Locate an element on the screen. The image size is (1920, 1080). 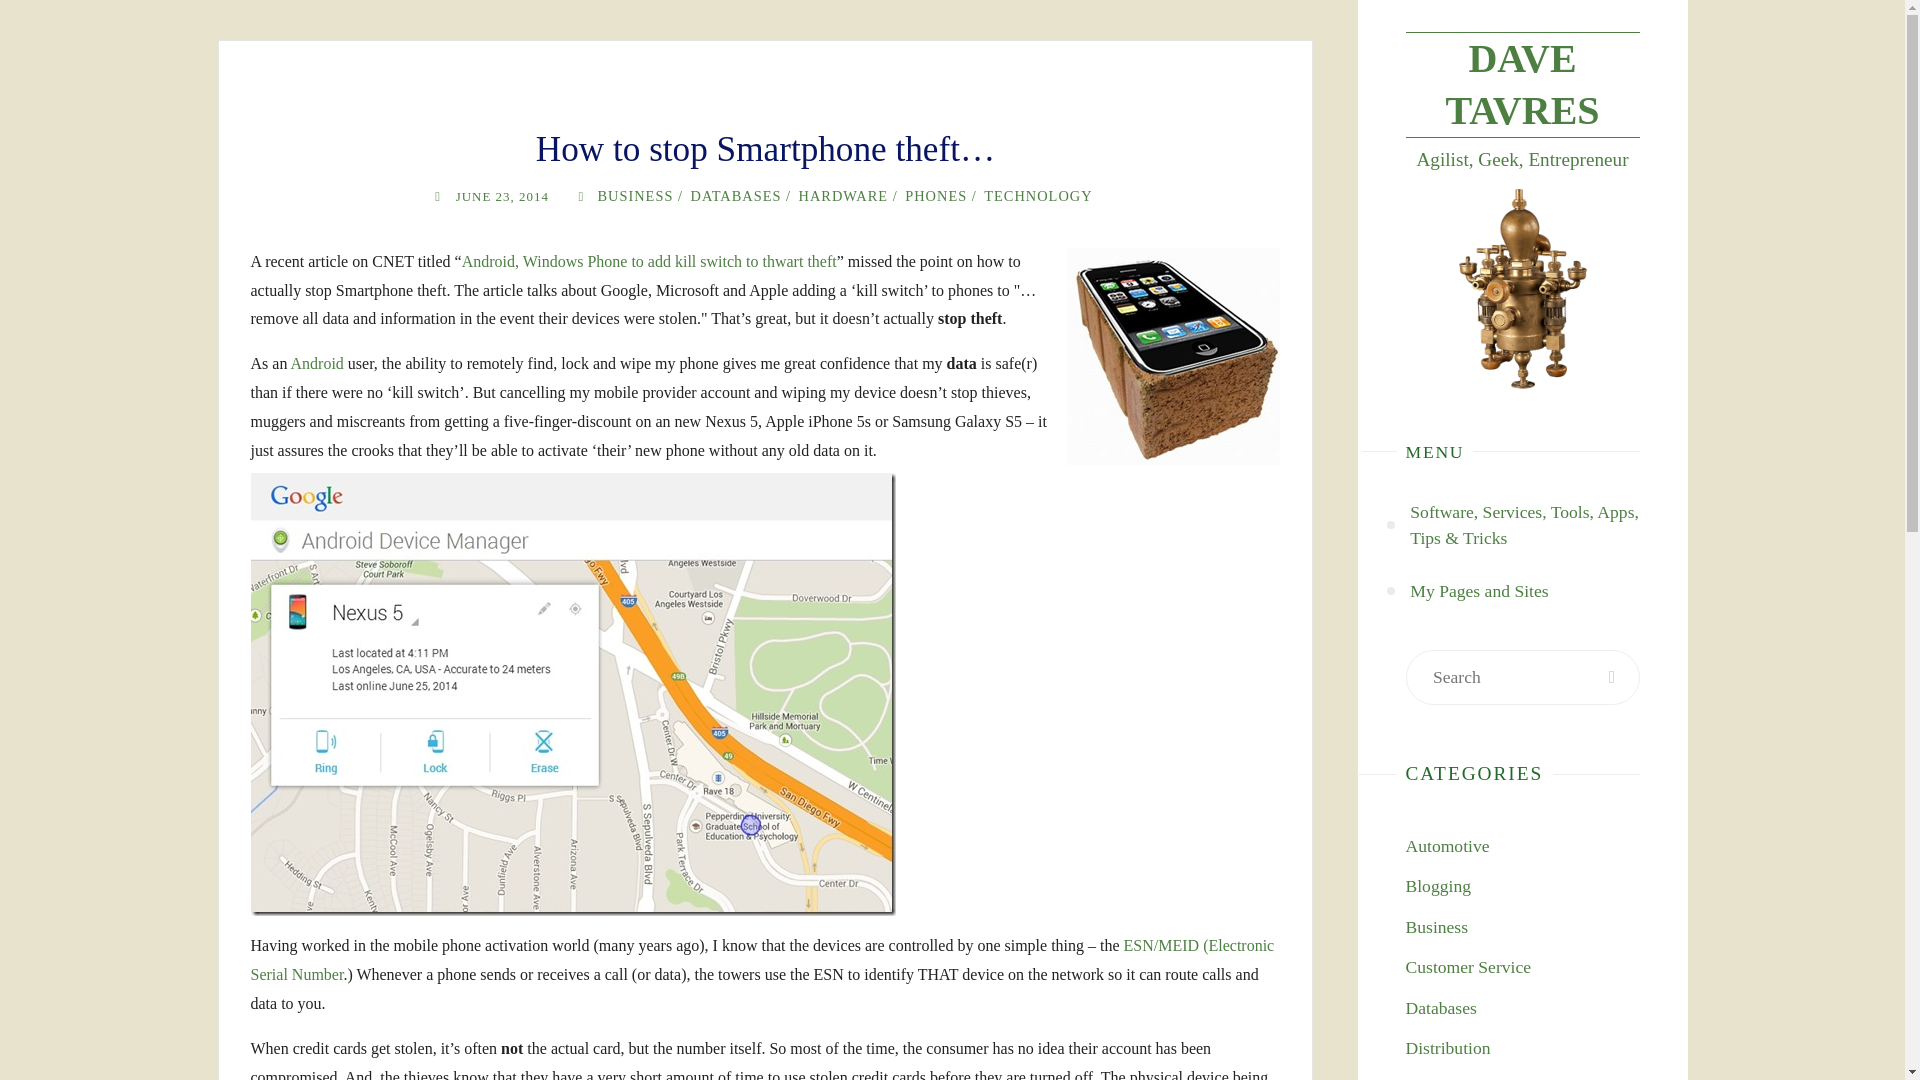
Agilist, Geek, Entrepreneur is located at coordinates (1522, 85).